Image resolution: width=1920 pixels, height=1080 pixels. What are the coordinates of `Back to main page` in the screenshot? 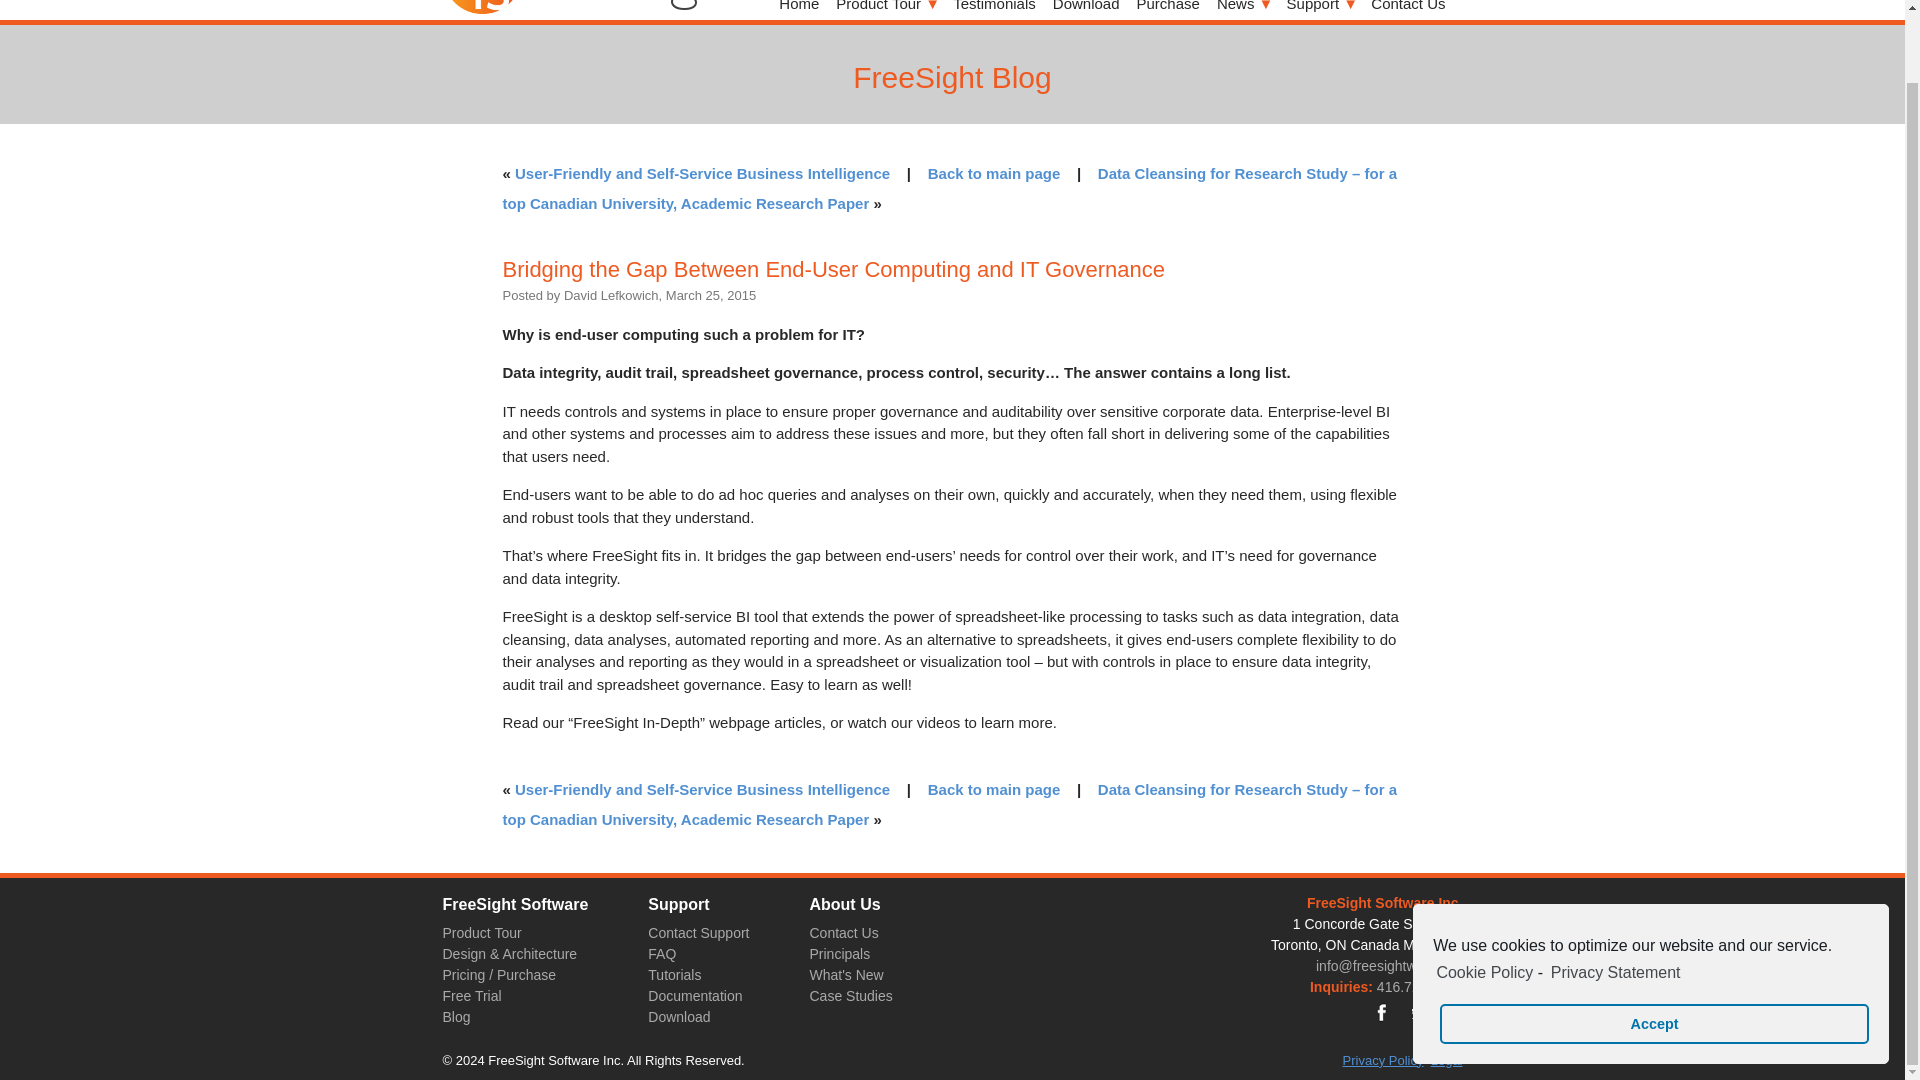 It's located at (994, 789).